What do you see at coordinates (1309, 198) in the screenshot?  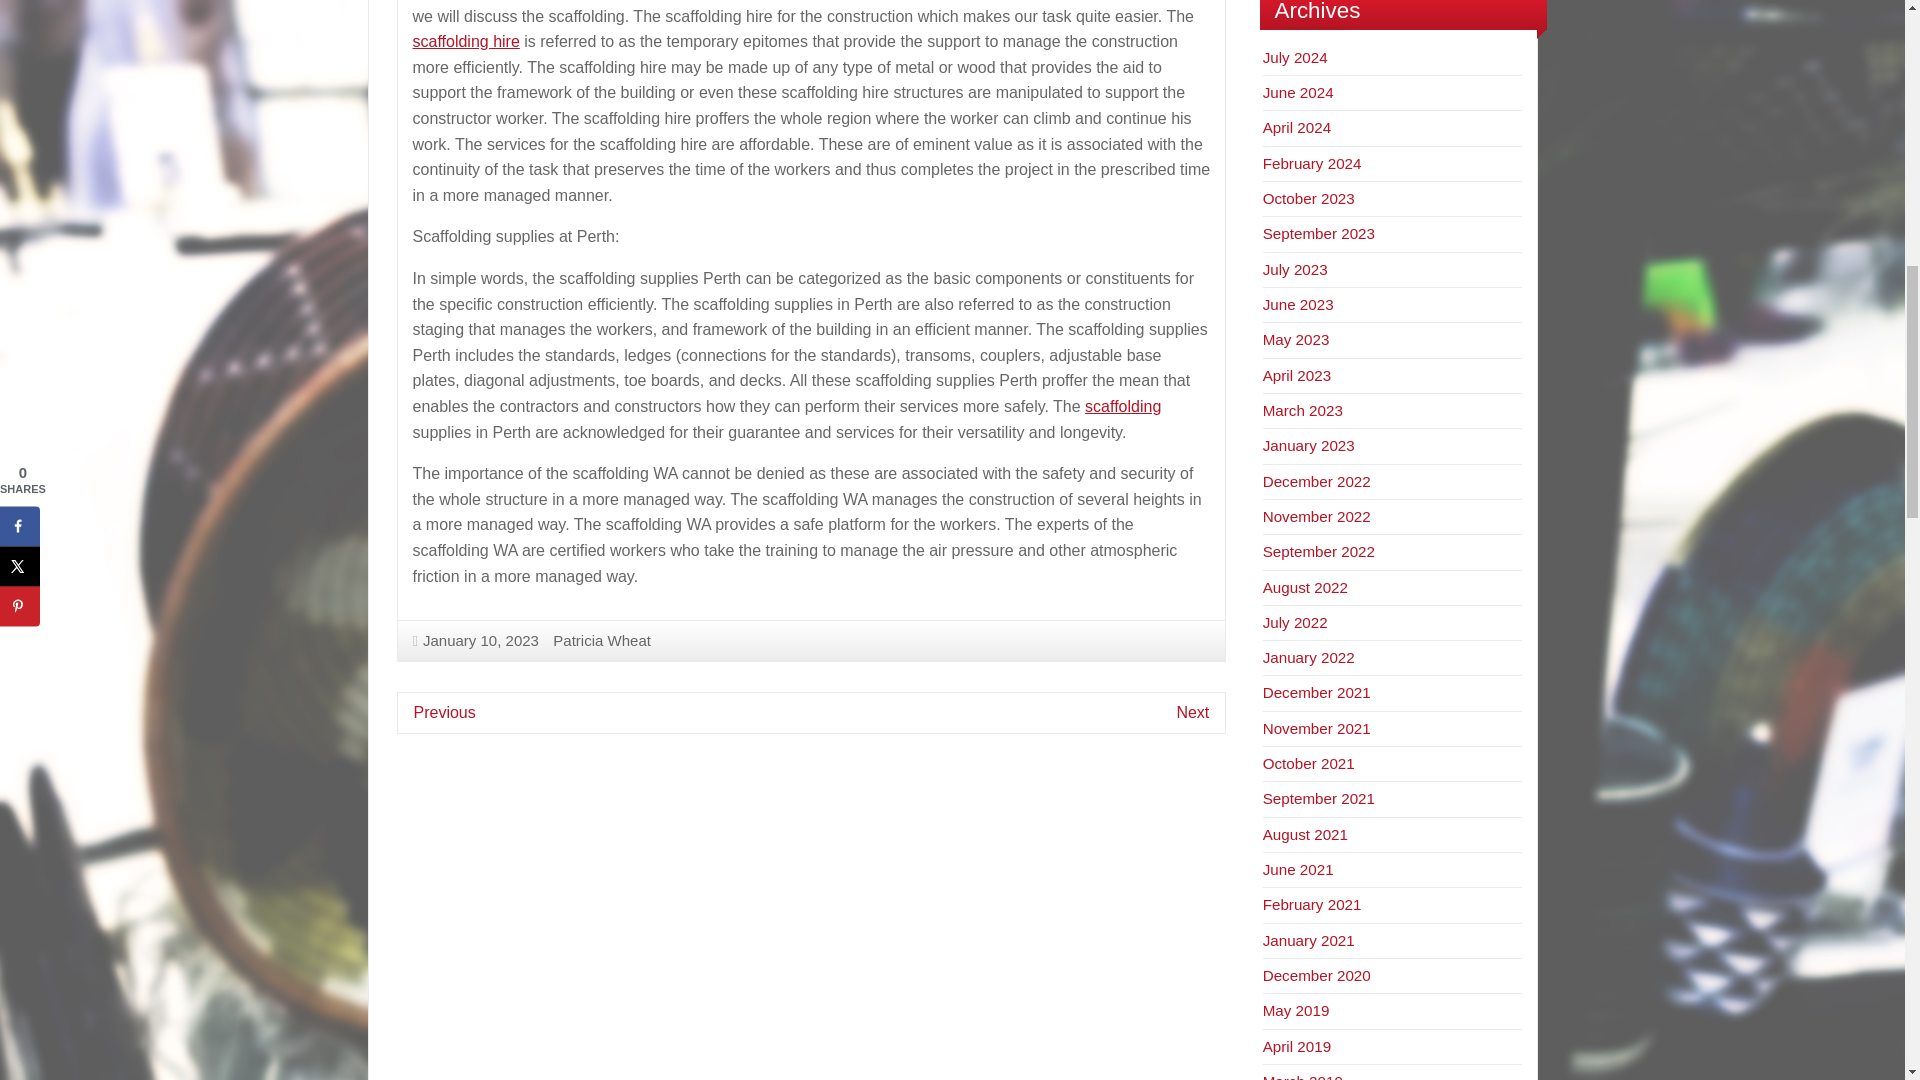 I see `October 2023` at bounding box center [1309, 198].